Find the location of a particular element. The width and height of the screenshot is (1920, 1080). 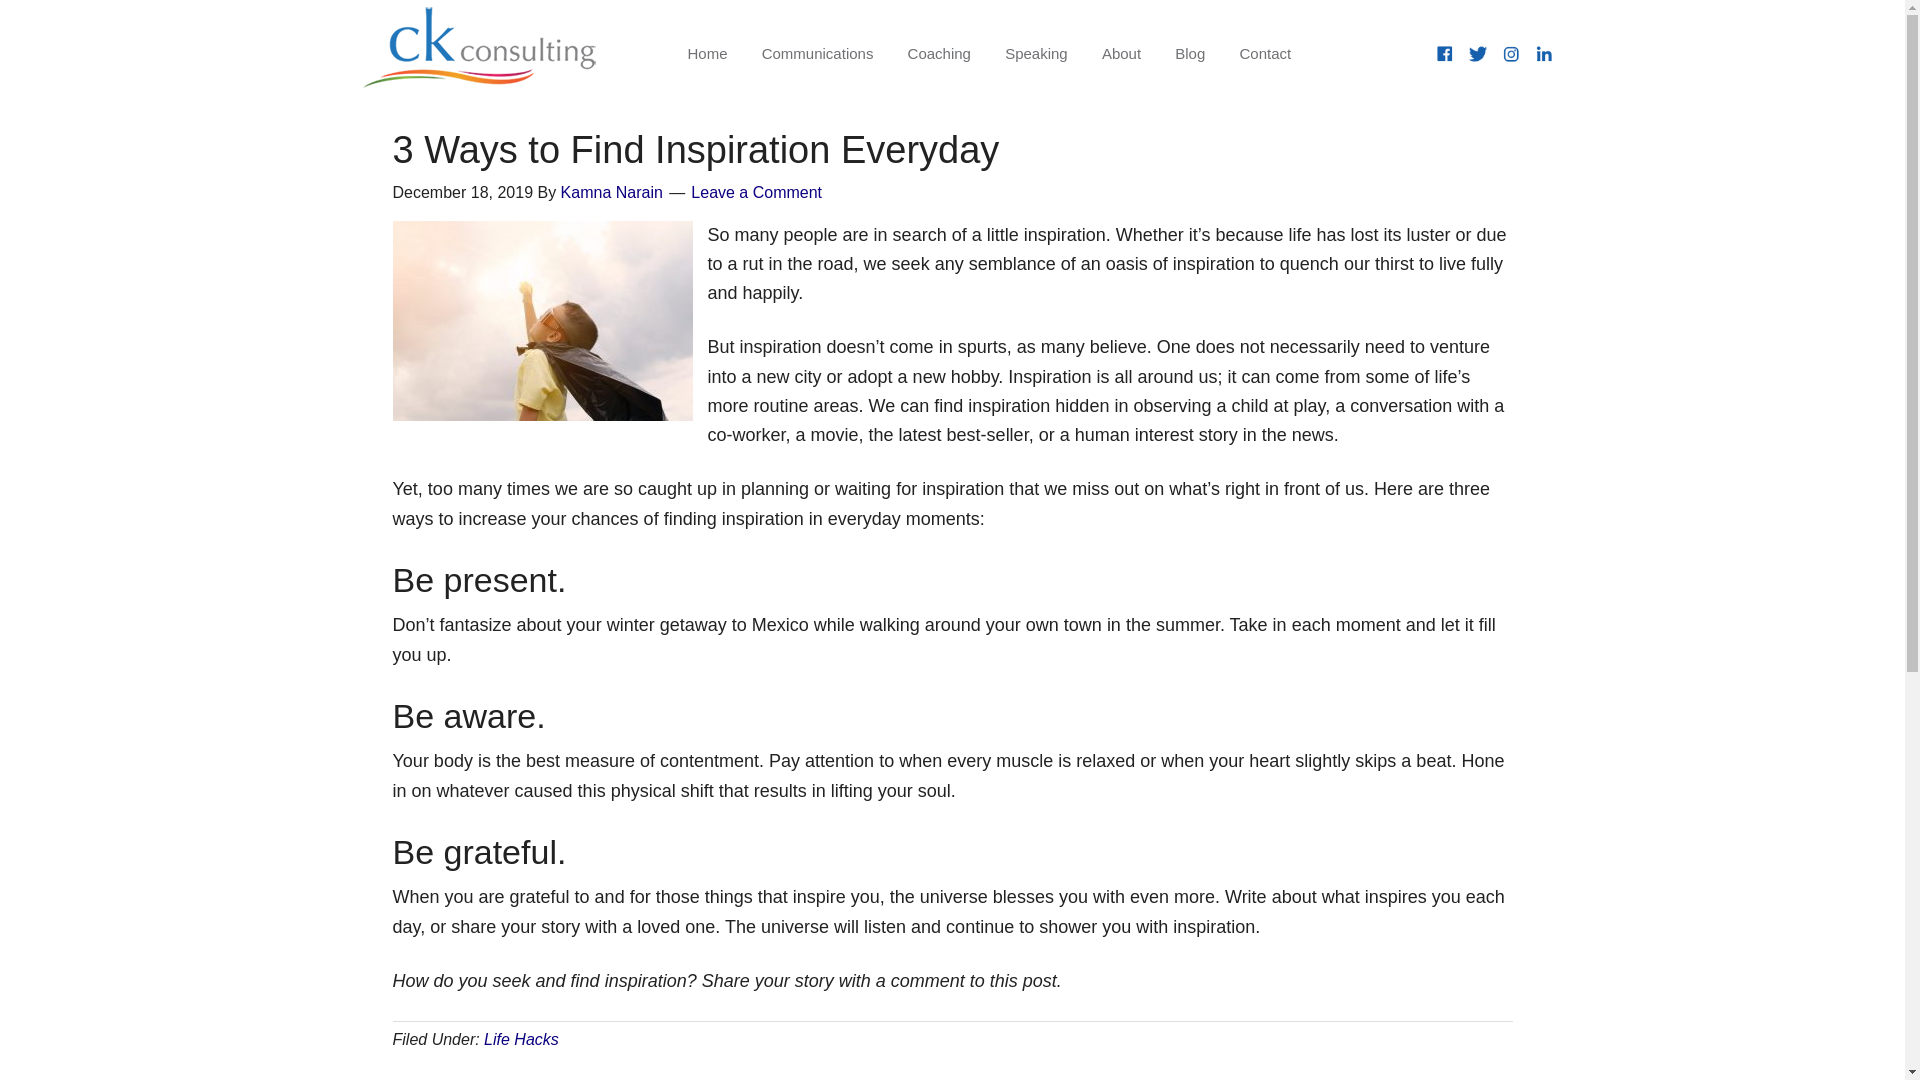

Kamna Narain is located at coordinates (611, 192).